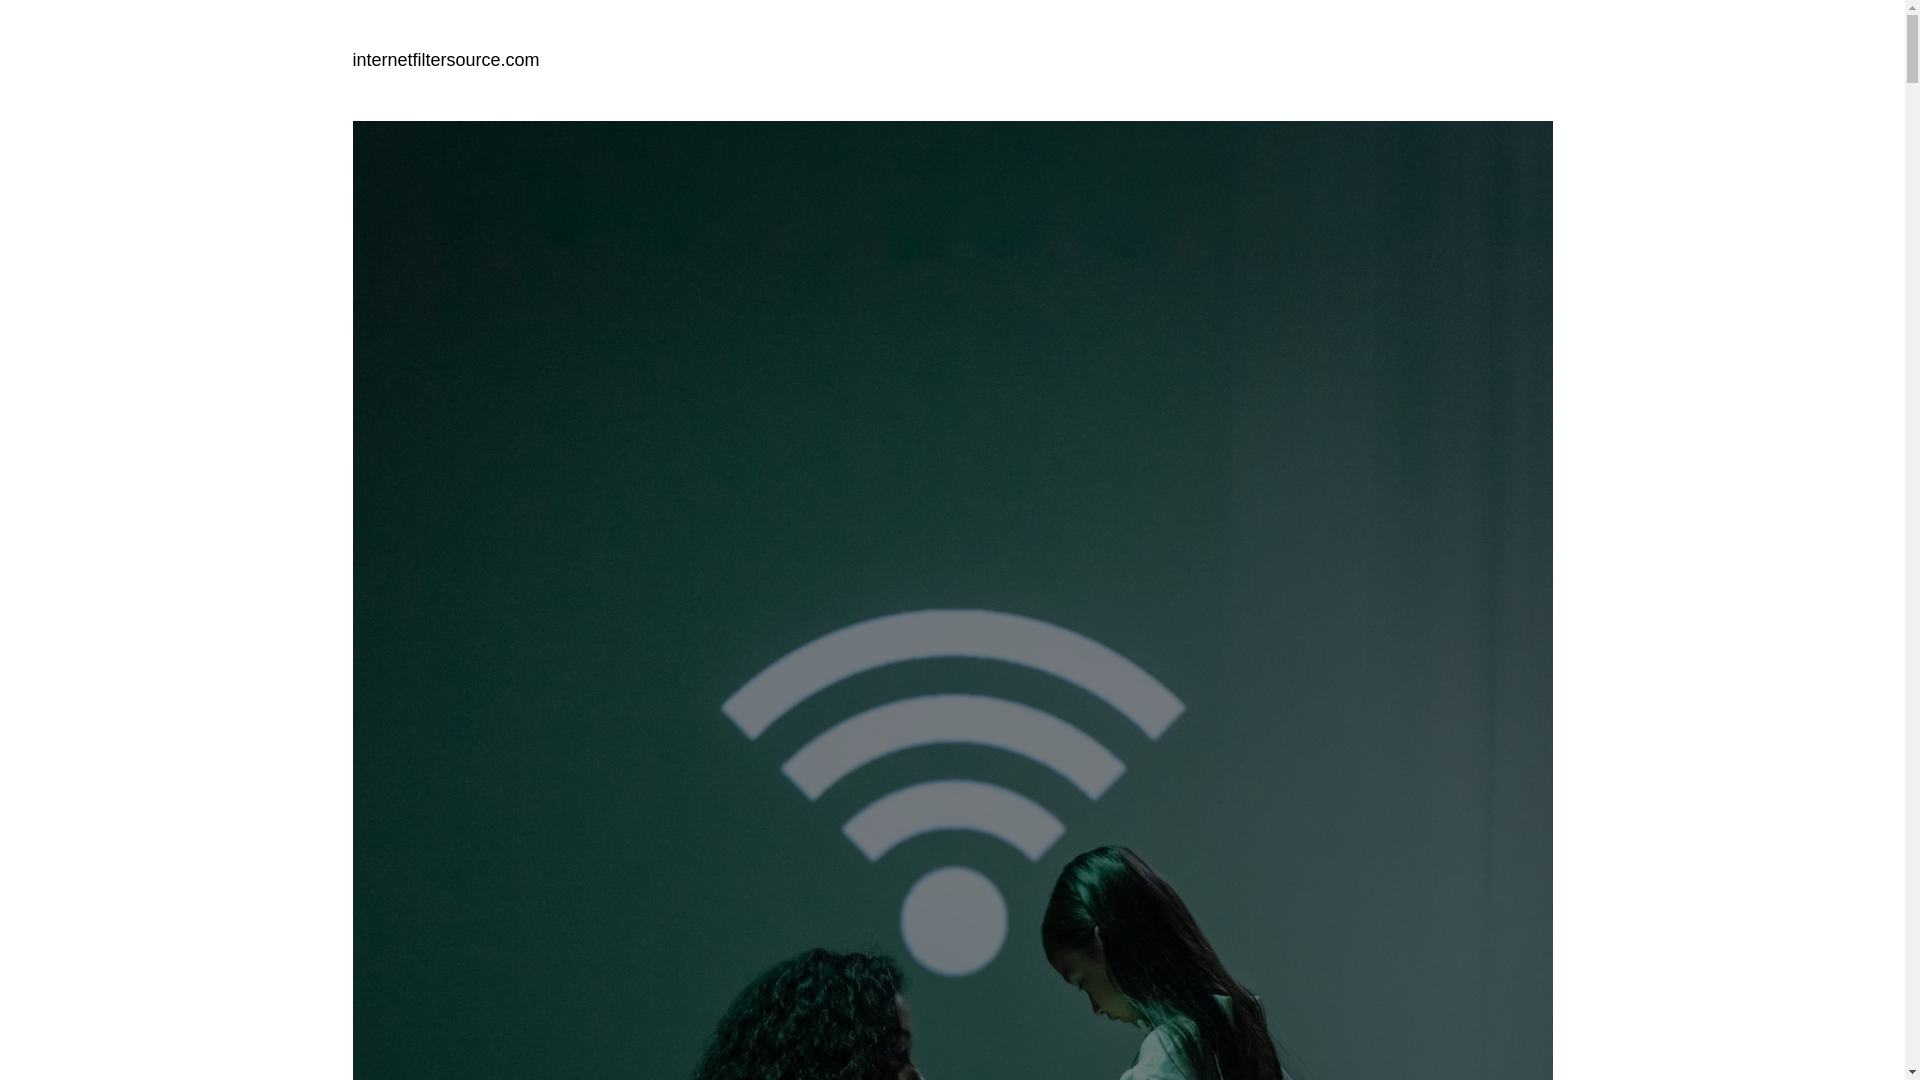 The image size is (1920, 1080). What do you see at coordinates (445, 60) in the screenshot?
I see `internetfiltersource.com` at bounding box center [445, 60].